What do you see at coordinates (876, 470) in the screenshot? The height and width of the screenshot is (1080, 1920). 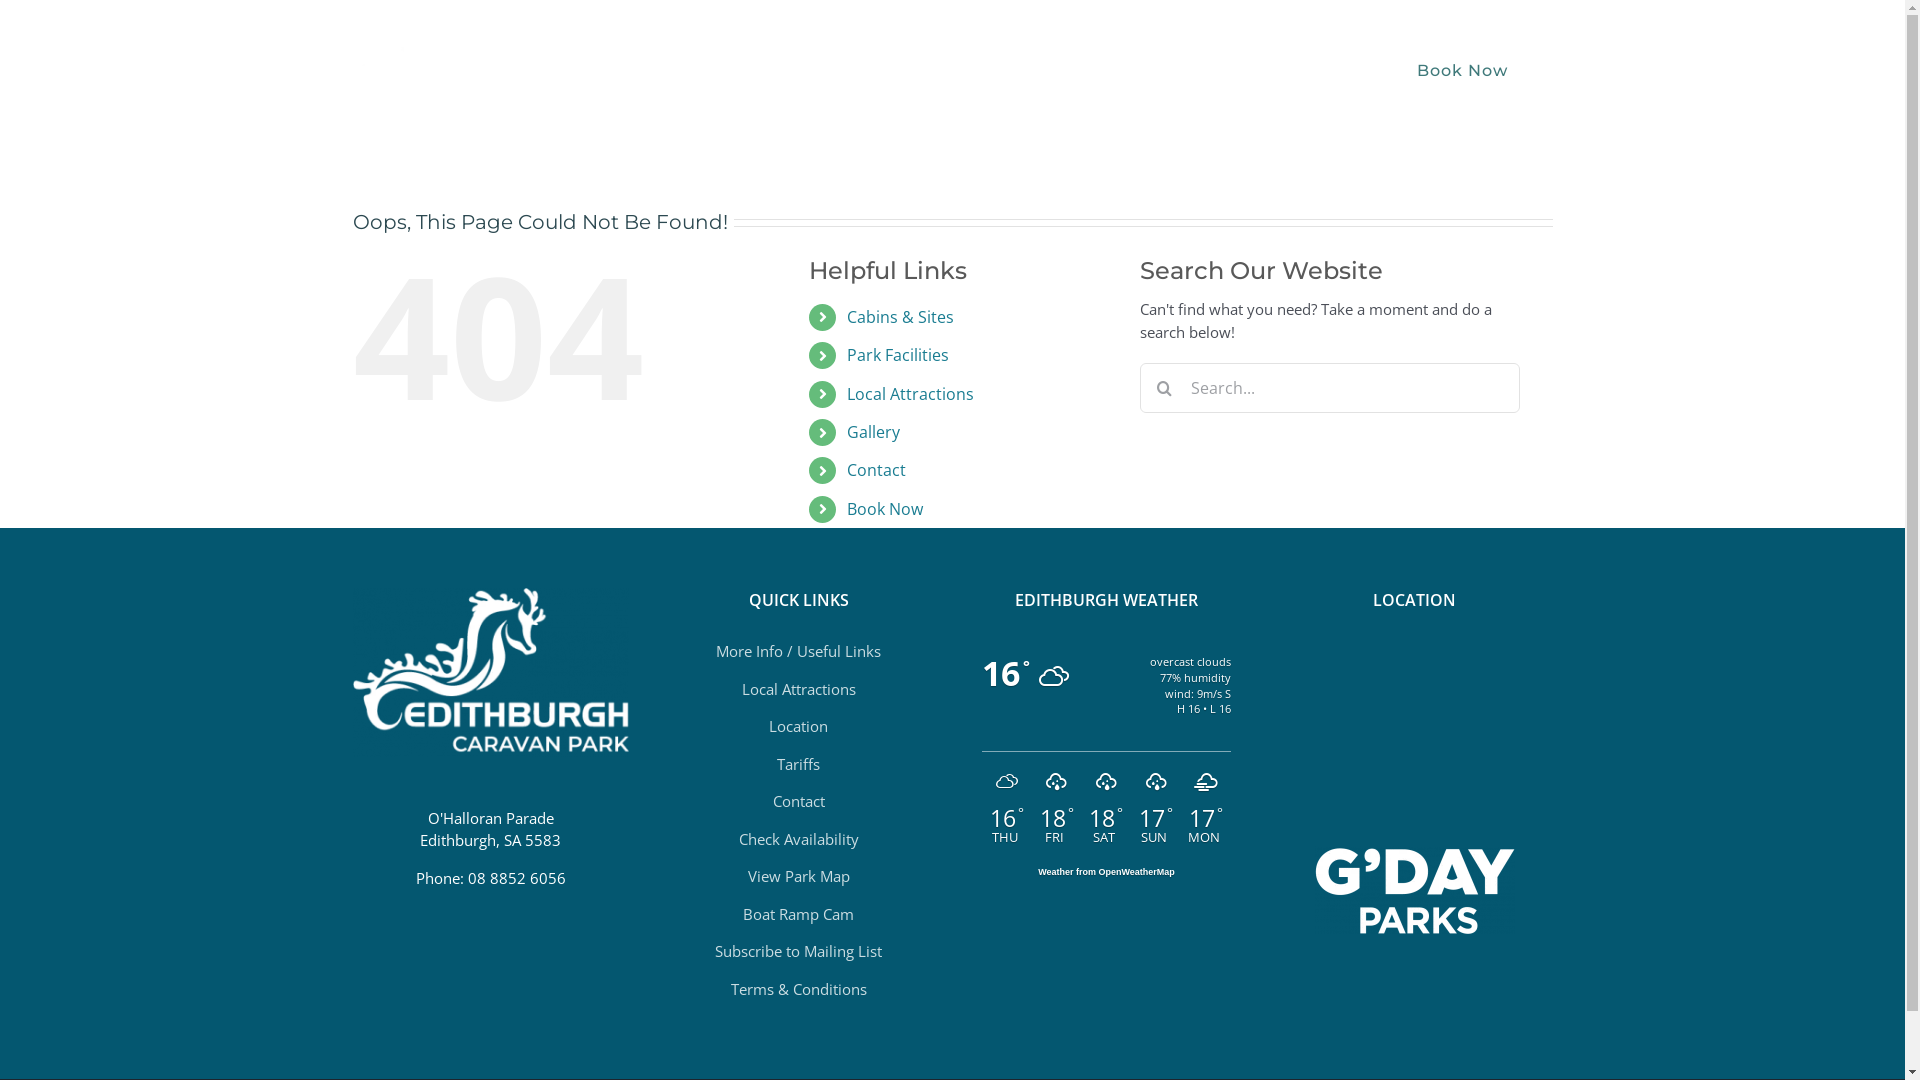 I see `Contact` at bounding box center [876, 470].